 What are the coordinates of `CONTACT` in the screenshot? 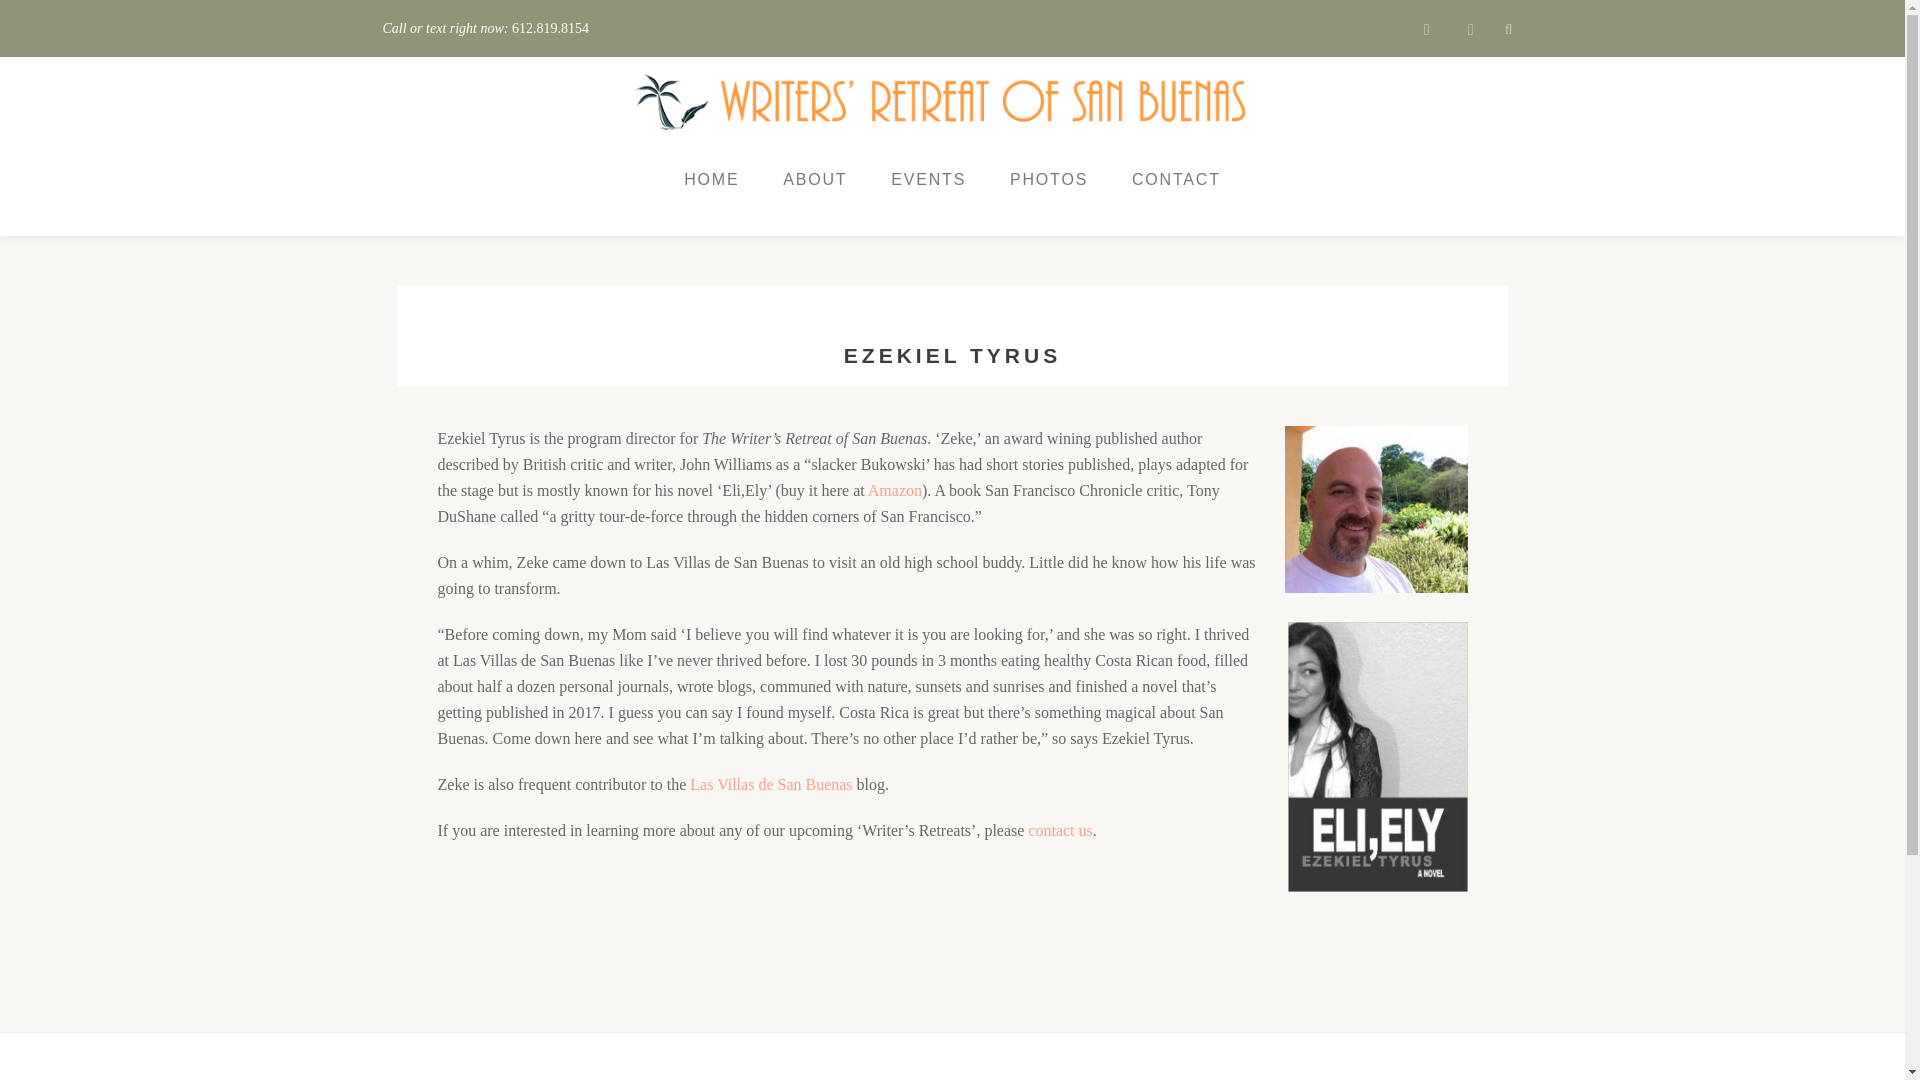 It's located at (1176, 179).